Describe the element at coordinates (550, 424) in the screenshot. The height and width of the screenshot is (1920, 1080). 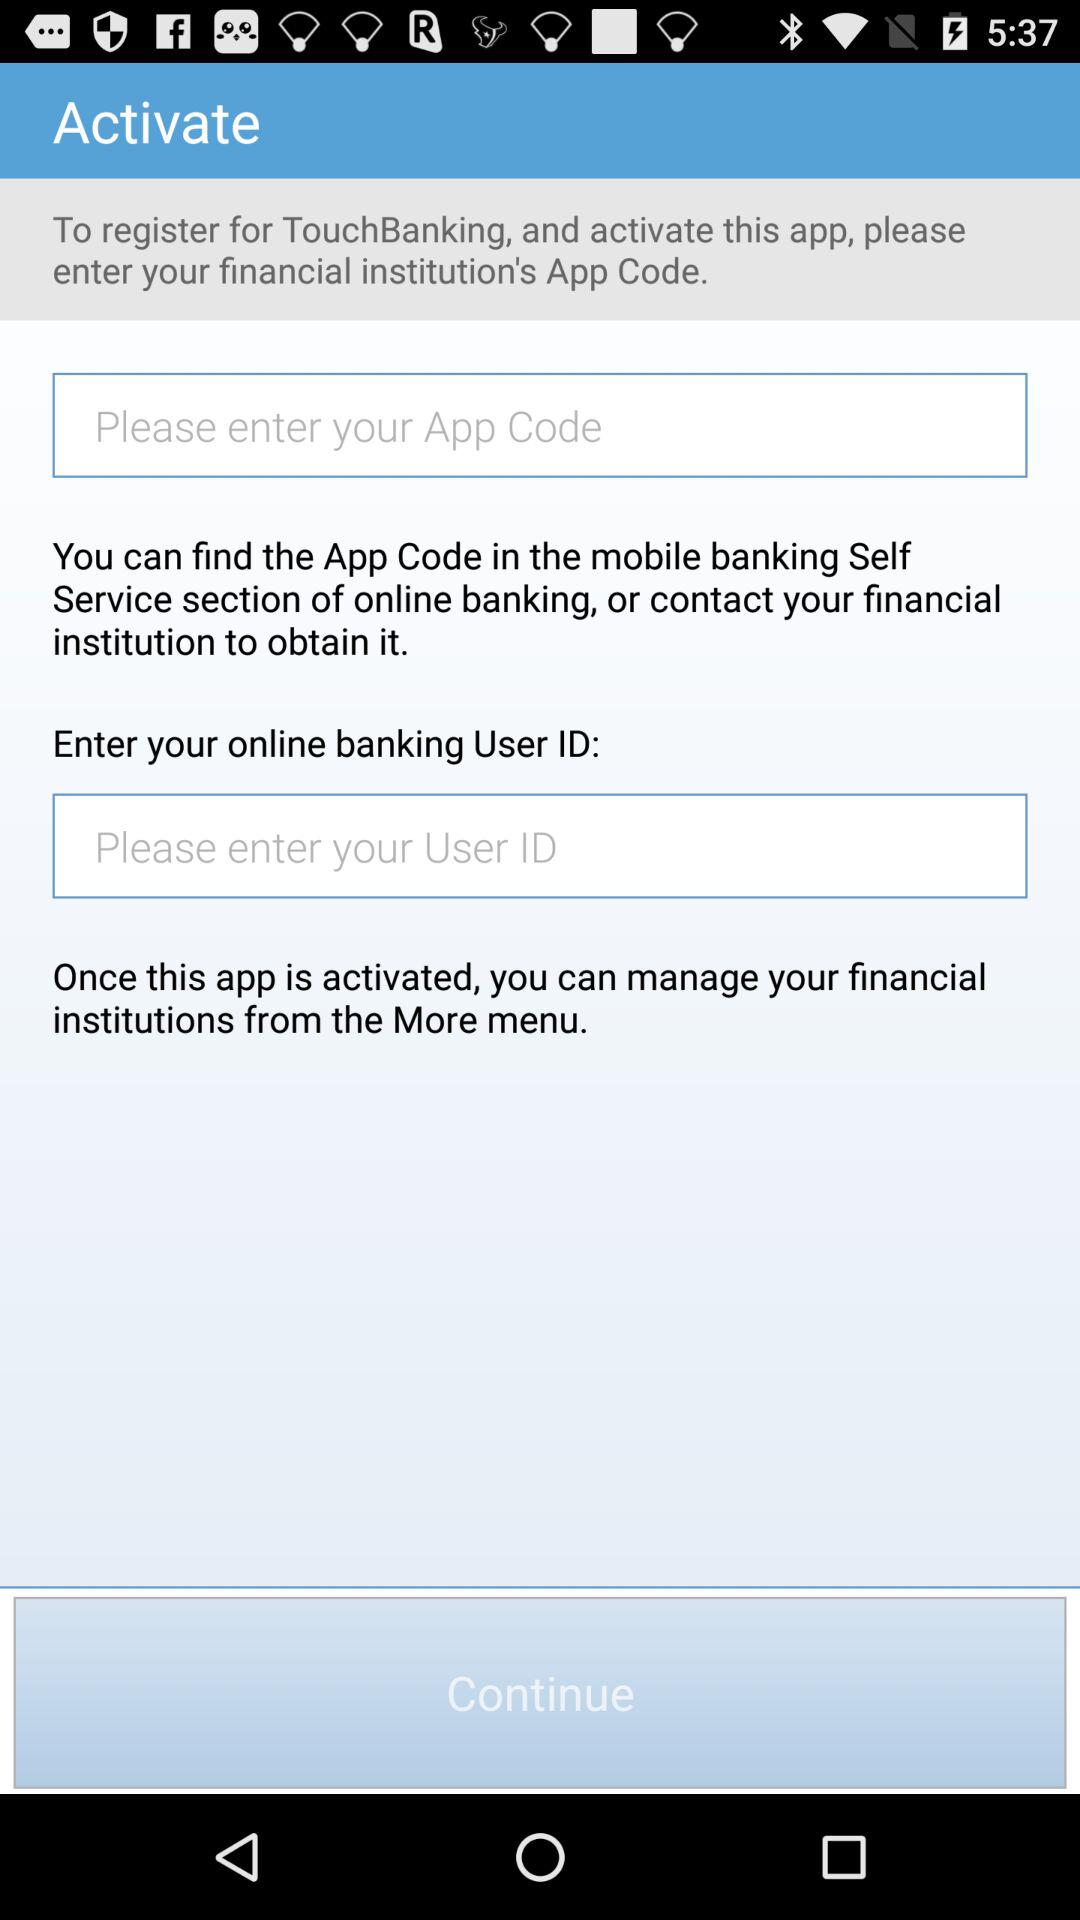
I see `enter app code` at that location.